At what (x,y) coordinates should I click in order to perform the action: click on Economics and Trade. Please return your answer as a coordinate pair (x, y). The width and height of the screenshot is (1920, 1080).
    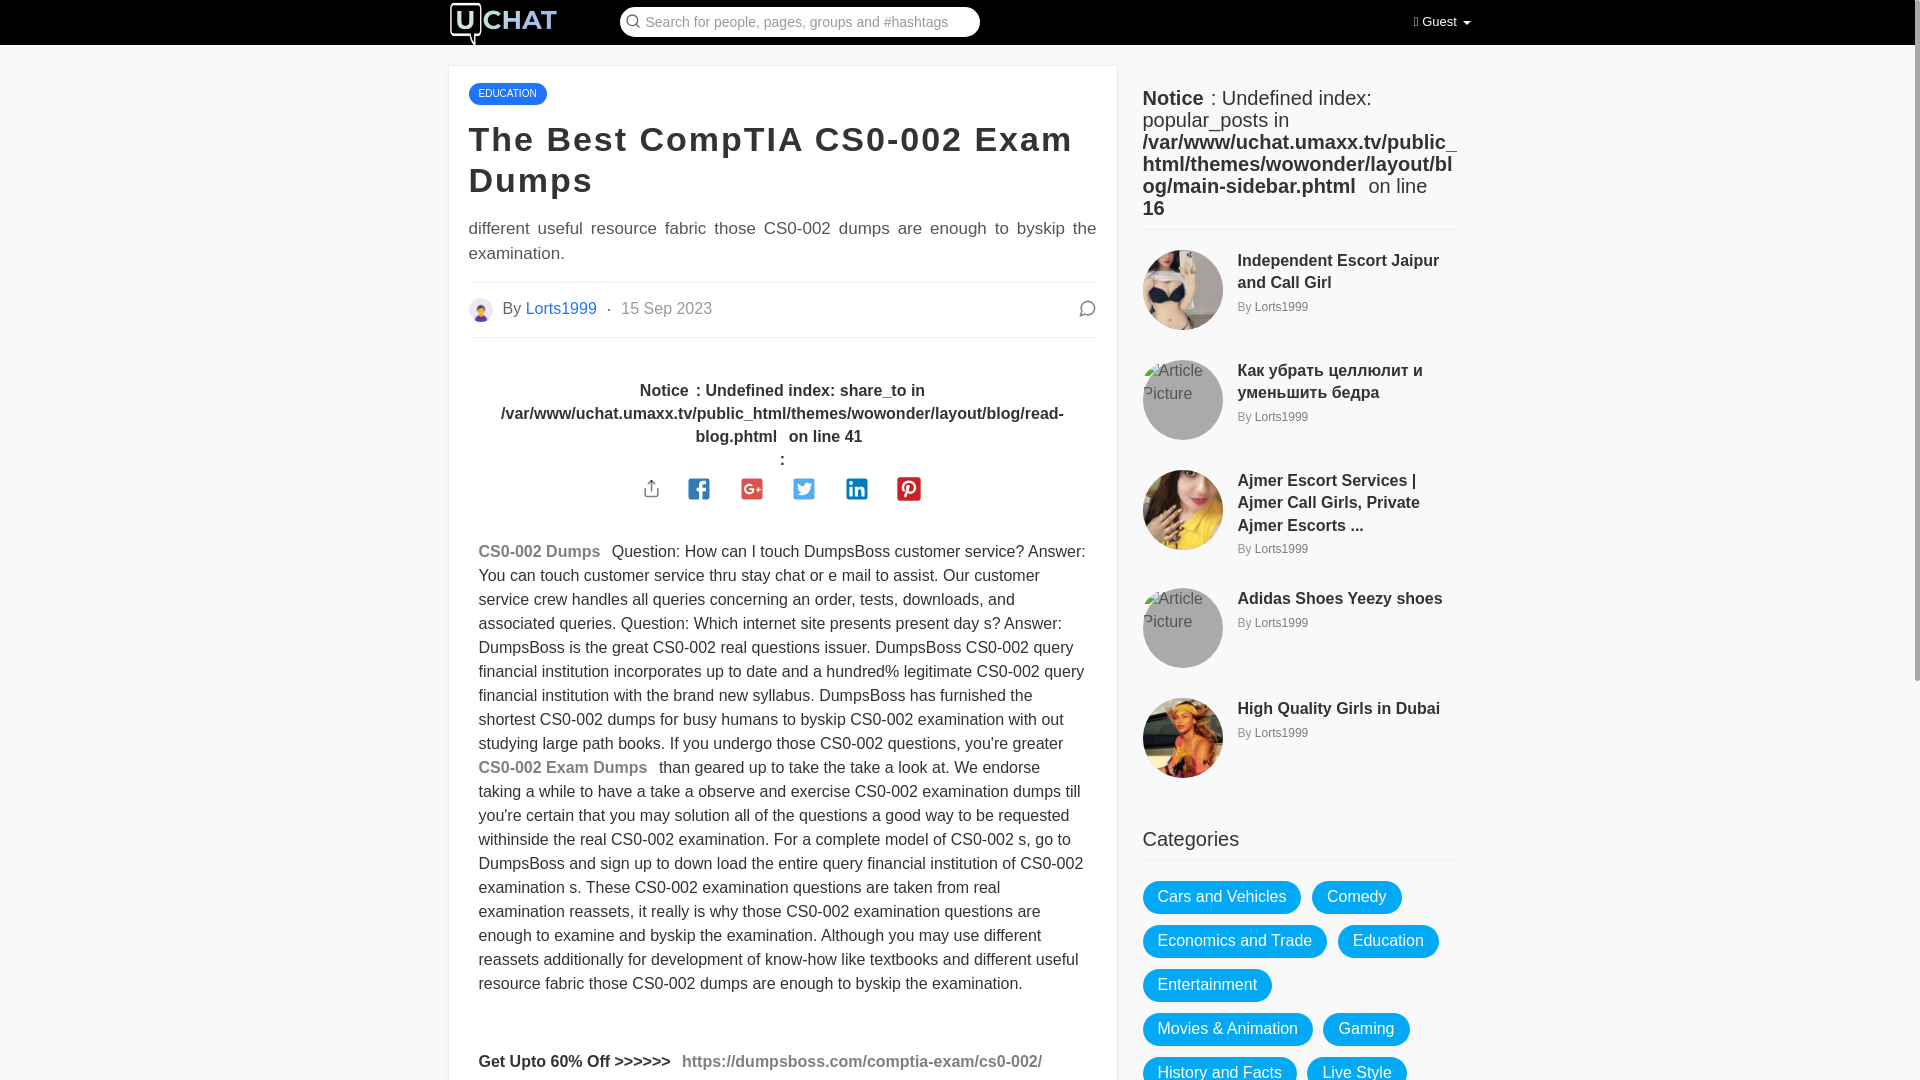
    Looking at the image, I should click on (1234, 940).